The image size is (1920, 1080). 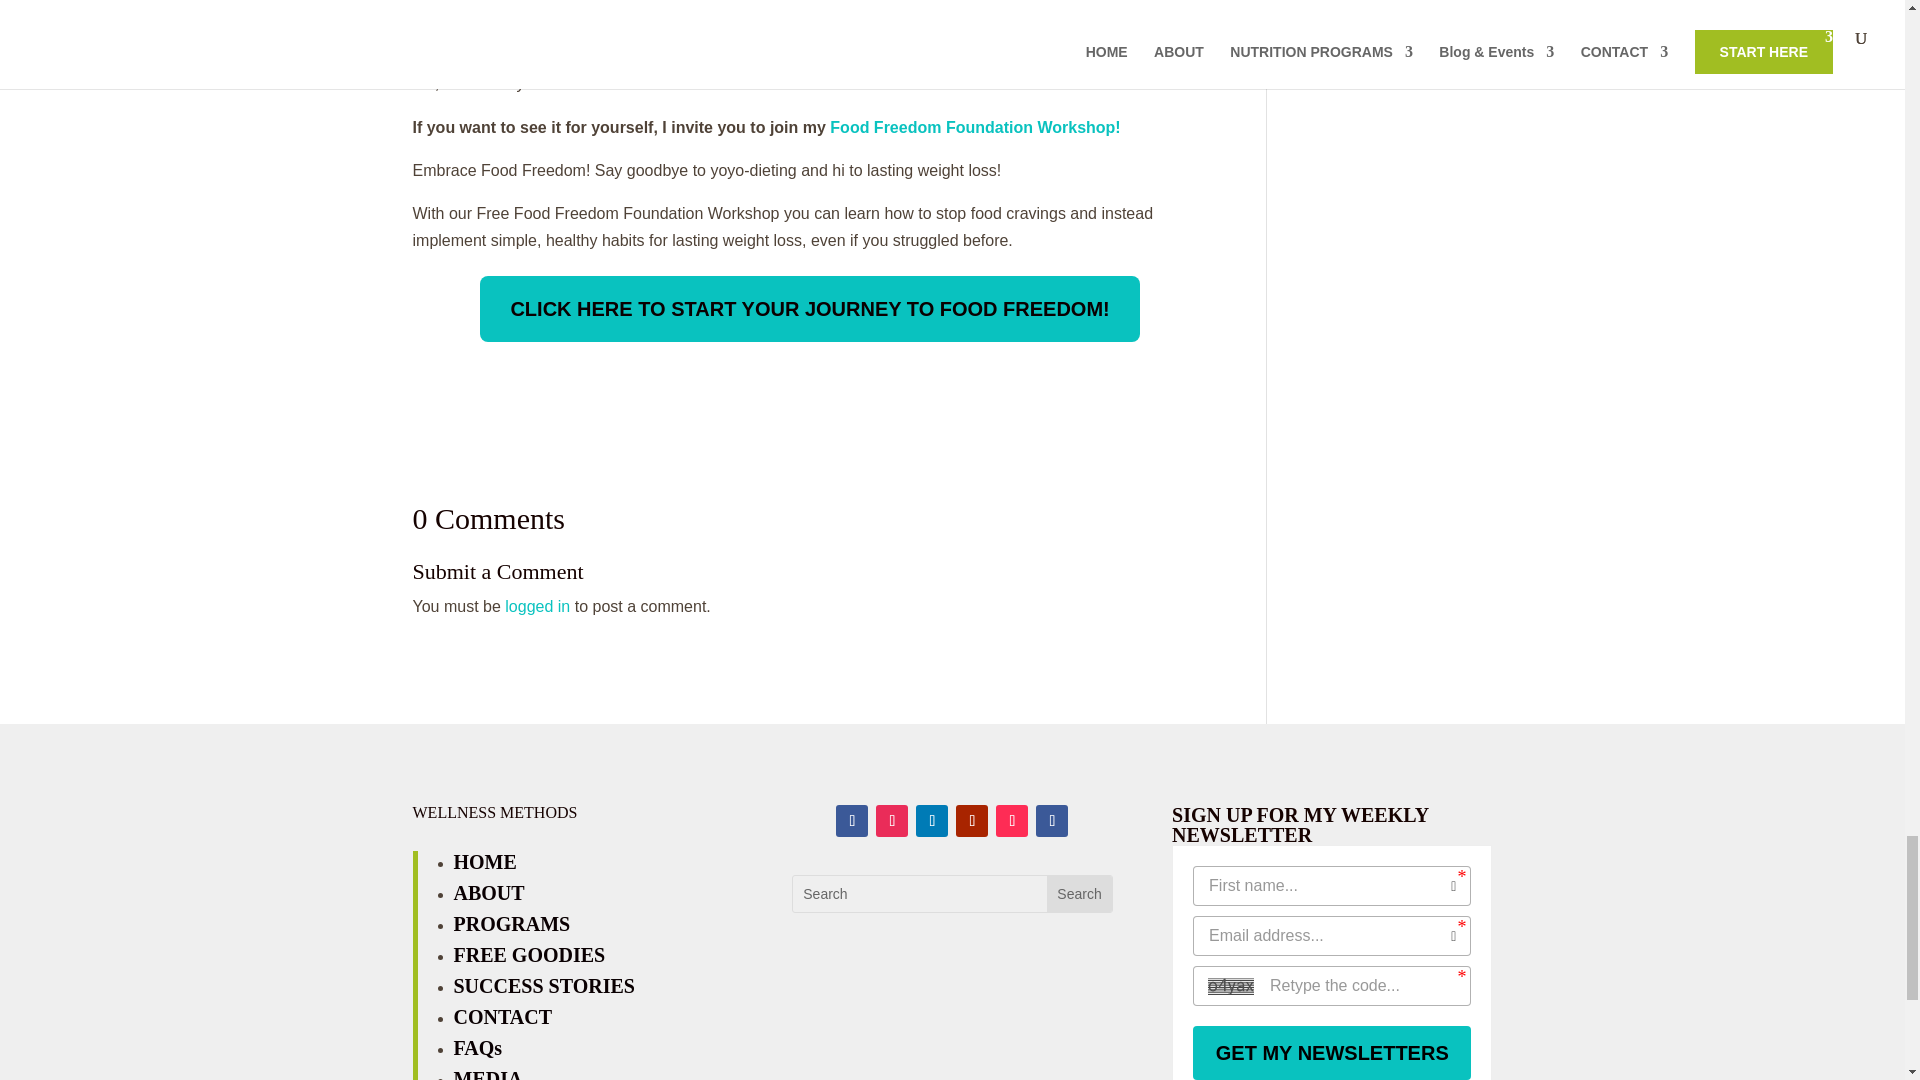 What do you see at coordinates (1052, 820) in the screenshot?
I see `Follow on Facebook` at bounding box center [1052, 820].